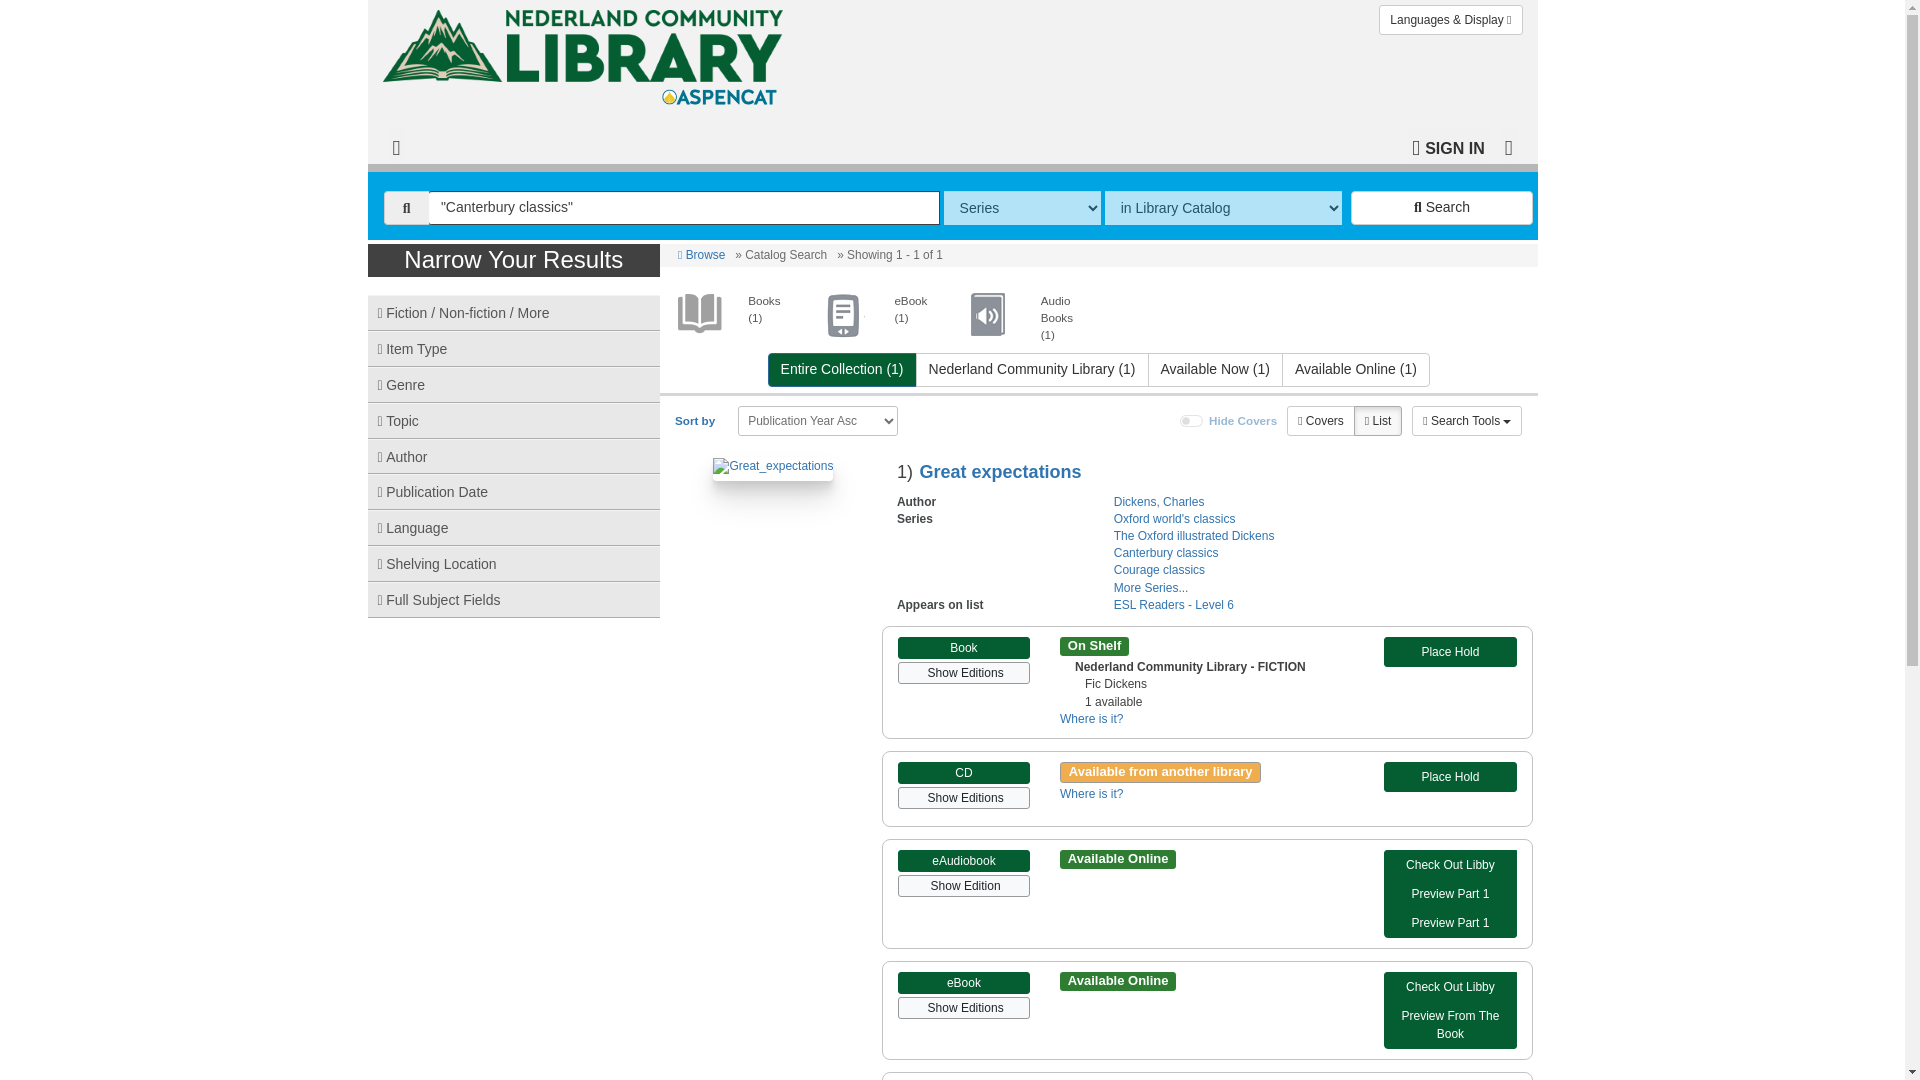 The height and width of the screenshot is (1080, 1920). Describe the element at coordinates (1508, 146) in the screenshot. I see `Show Menu` at that location.